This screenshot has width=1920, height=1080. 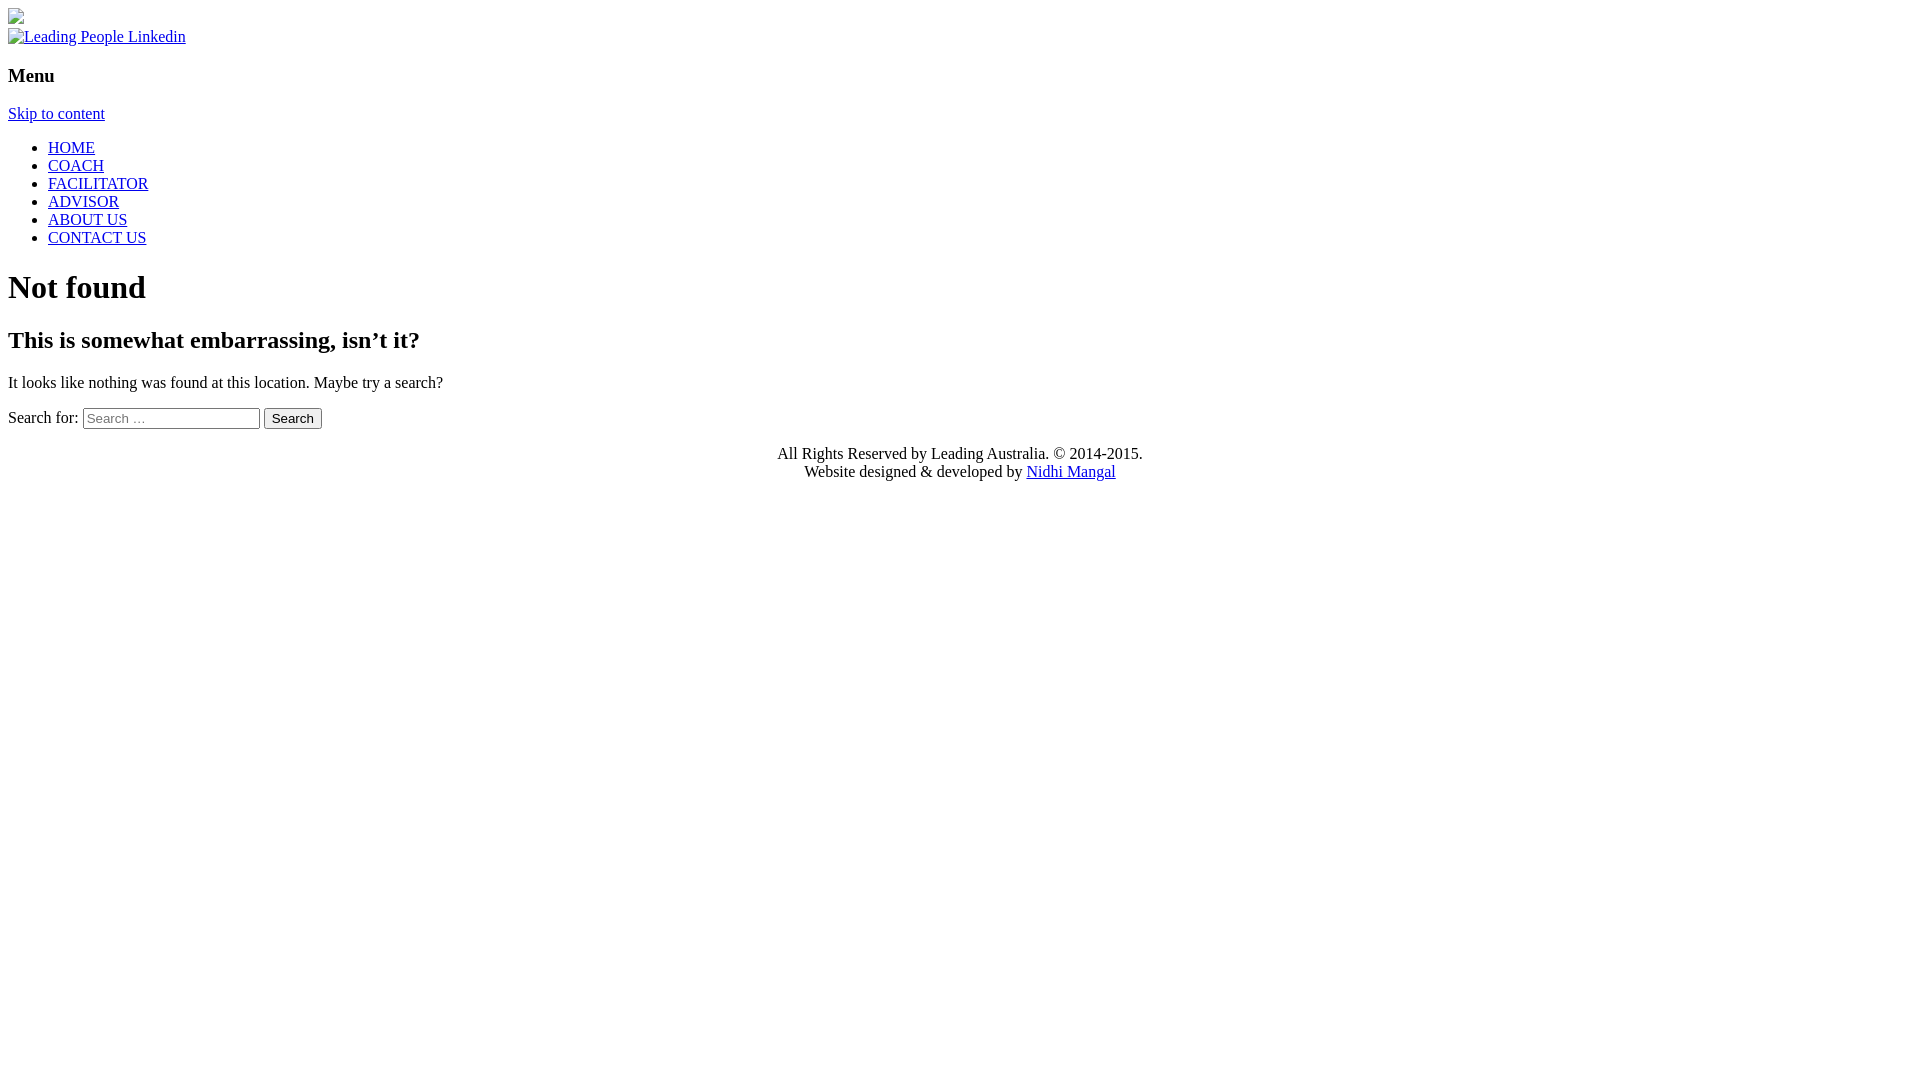 What do you see at coordinates (98, 184) in the screenshot?
I see `FACILITATOR` at bounding box center [98, 184].